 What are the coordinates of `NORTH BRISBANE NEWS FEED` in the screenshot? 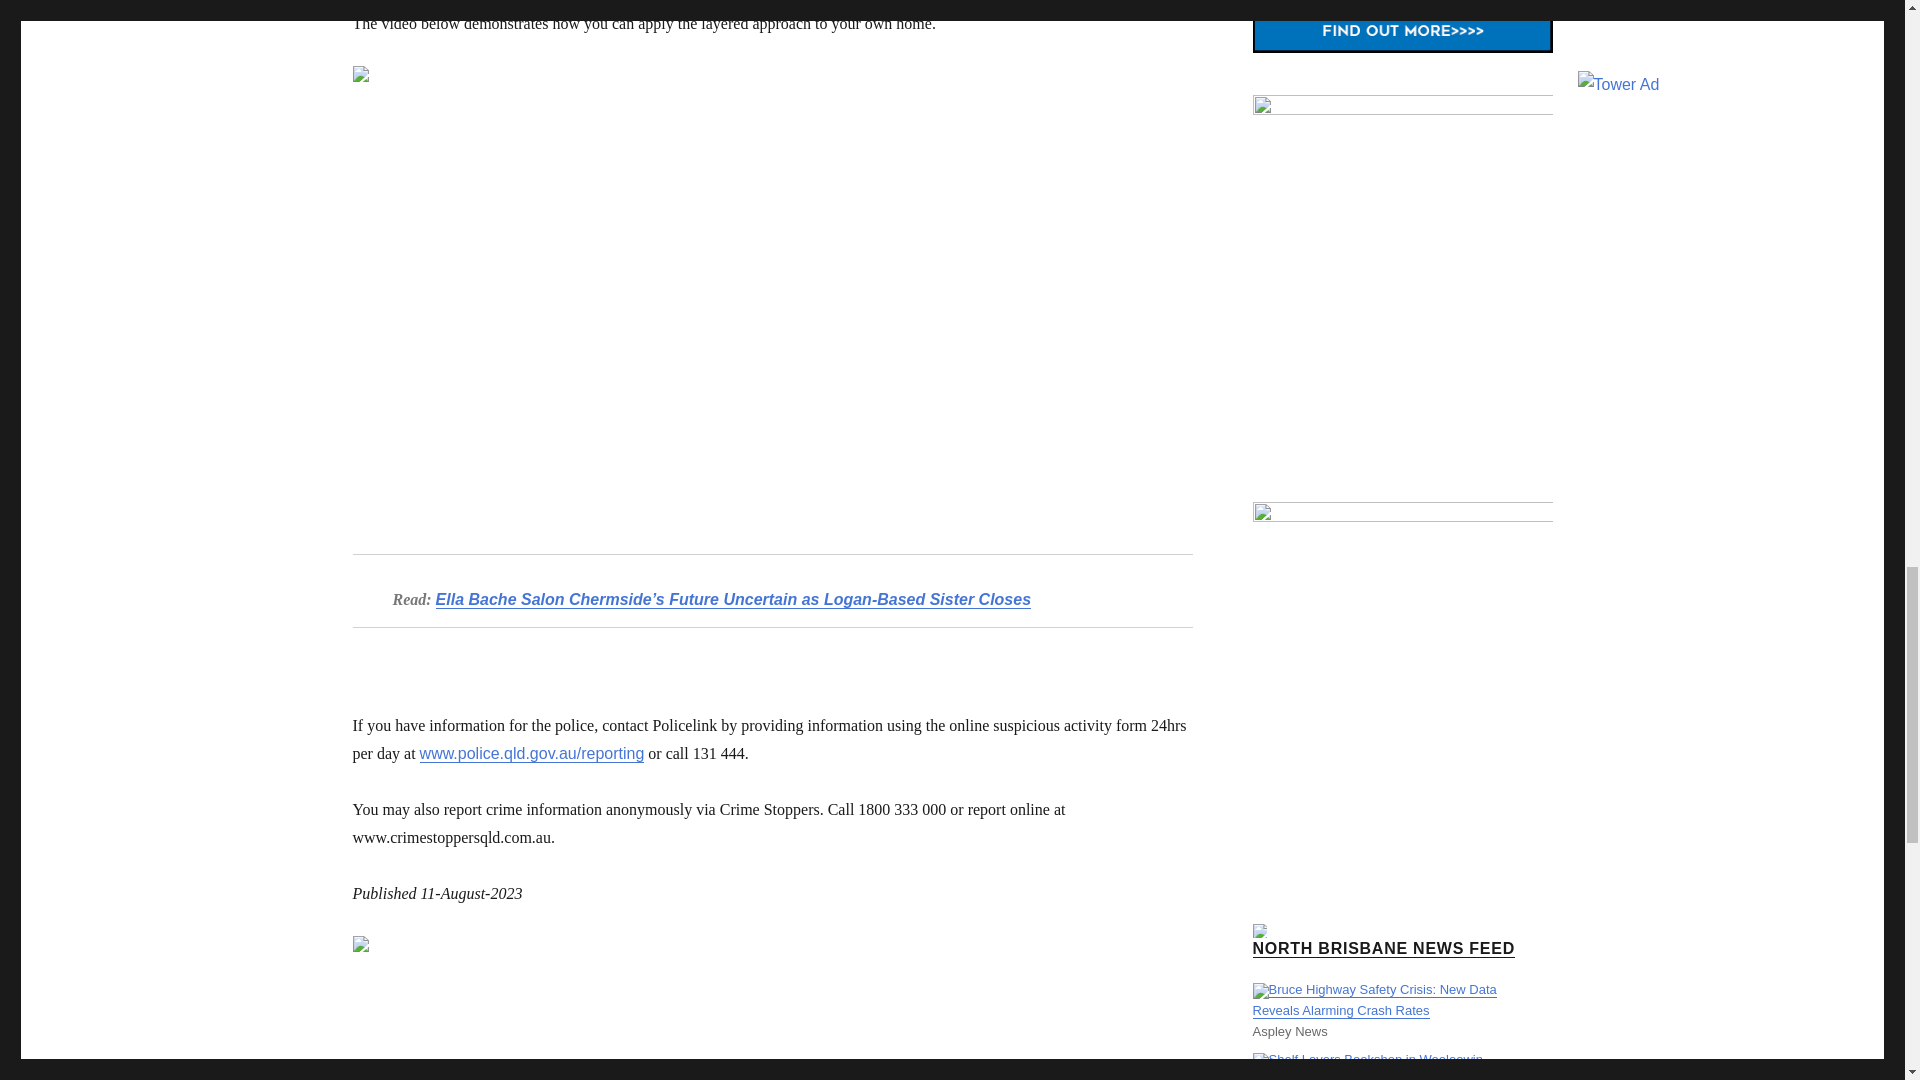 It's located at (1382, 948).